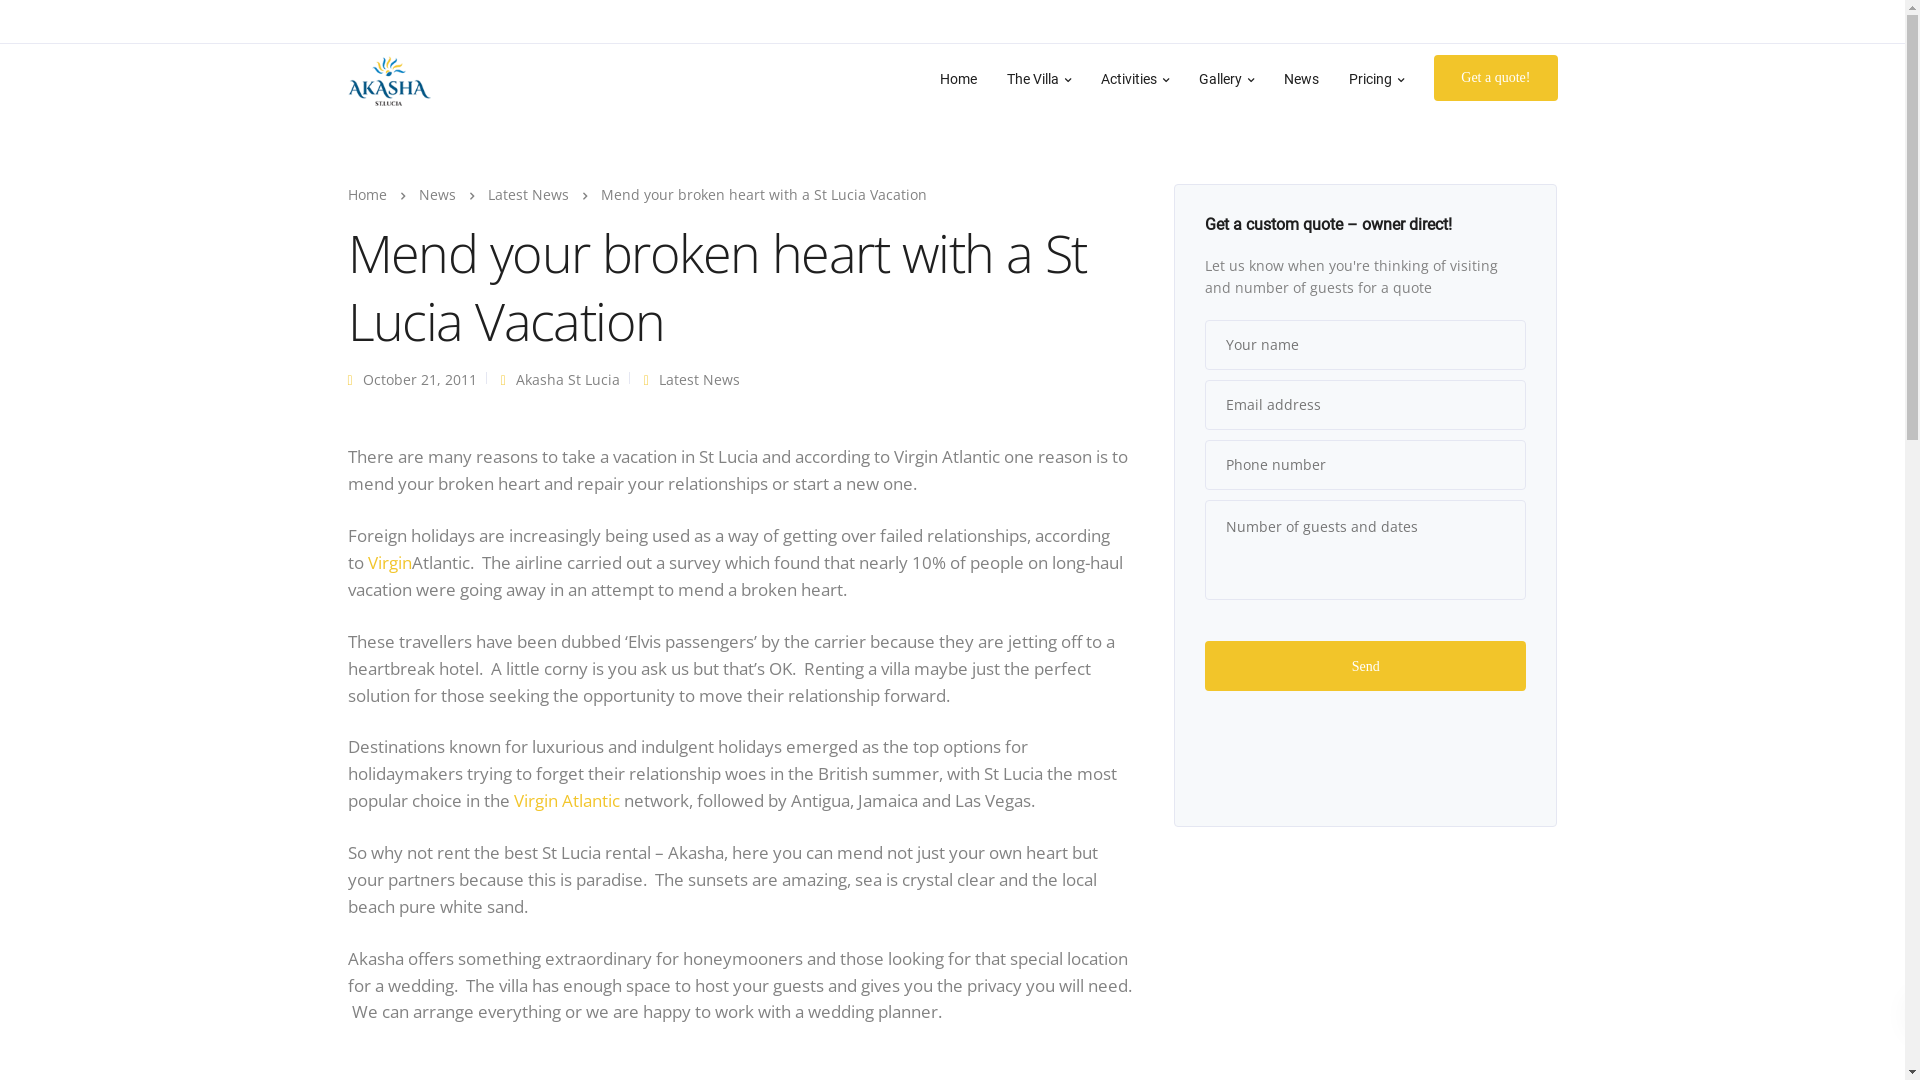 The height and width of the screenshot is (1080, 1920). What do you see at coordinates (958, 78) in the screenshot?
I see `Home` at bounding box center [958, 78].